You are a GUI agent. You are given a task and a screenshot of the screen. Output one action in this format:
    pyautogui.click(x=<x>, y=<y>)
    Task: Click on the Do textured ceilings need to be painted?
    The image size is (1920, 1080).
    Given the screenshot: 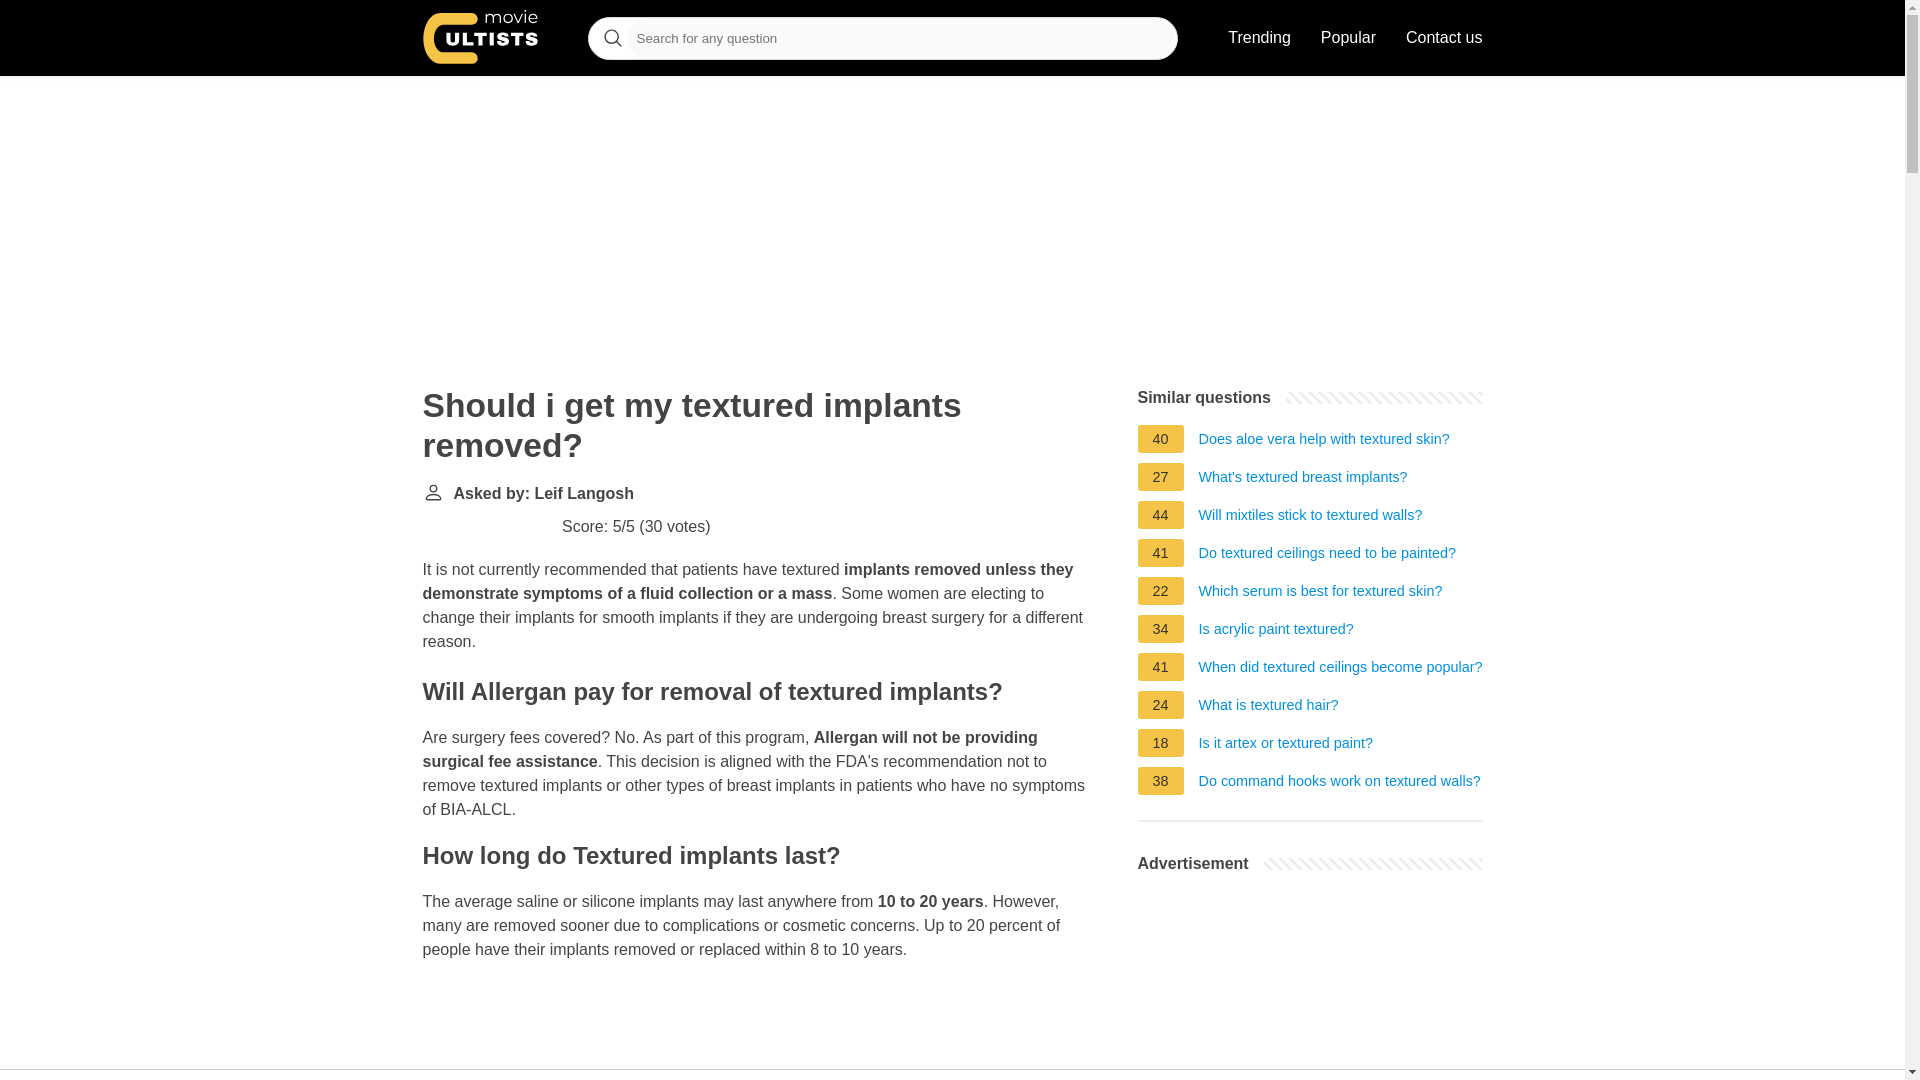 What is the action you would take?
    pyautogui.click(x=1328, y=556)
    